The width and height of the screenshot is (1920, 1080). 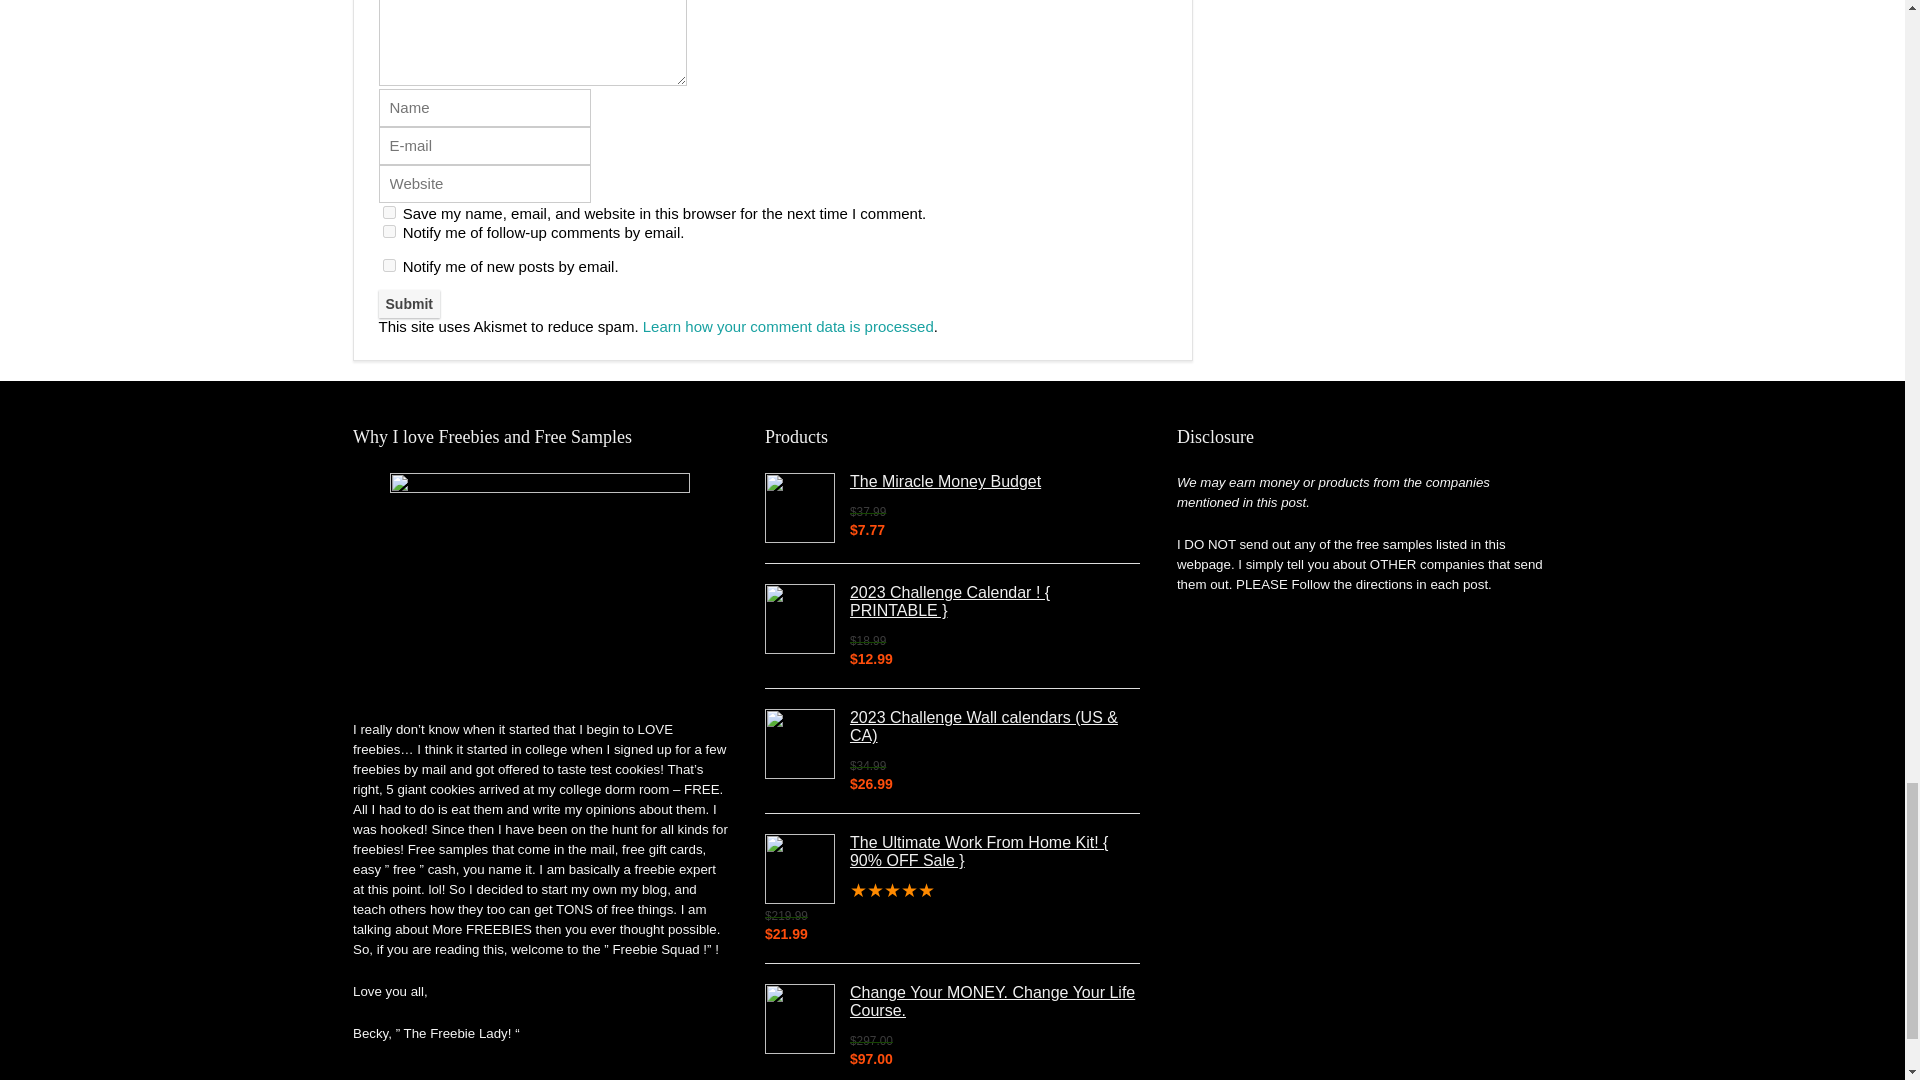 What do you see at coordinates (388, 230) in the screenshot?
I see `subscribe` at bounding box center [388, 230].